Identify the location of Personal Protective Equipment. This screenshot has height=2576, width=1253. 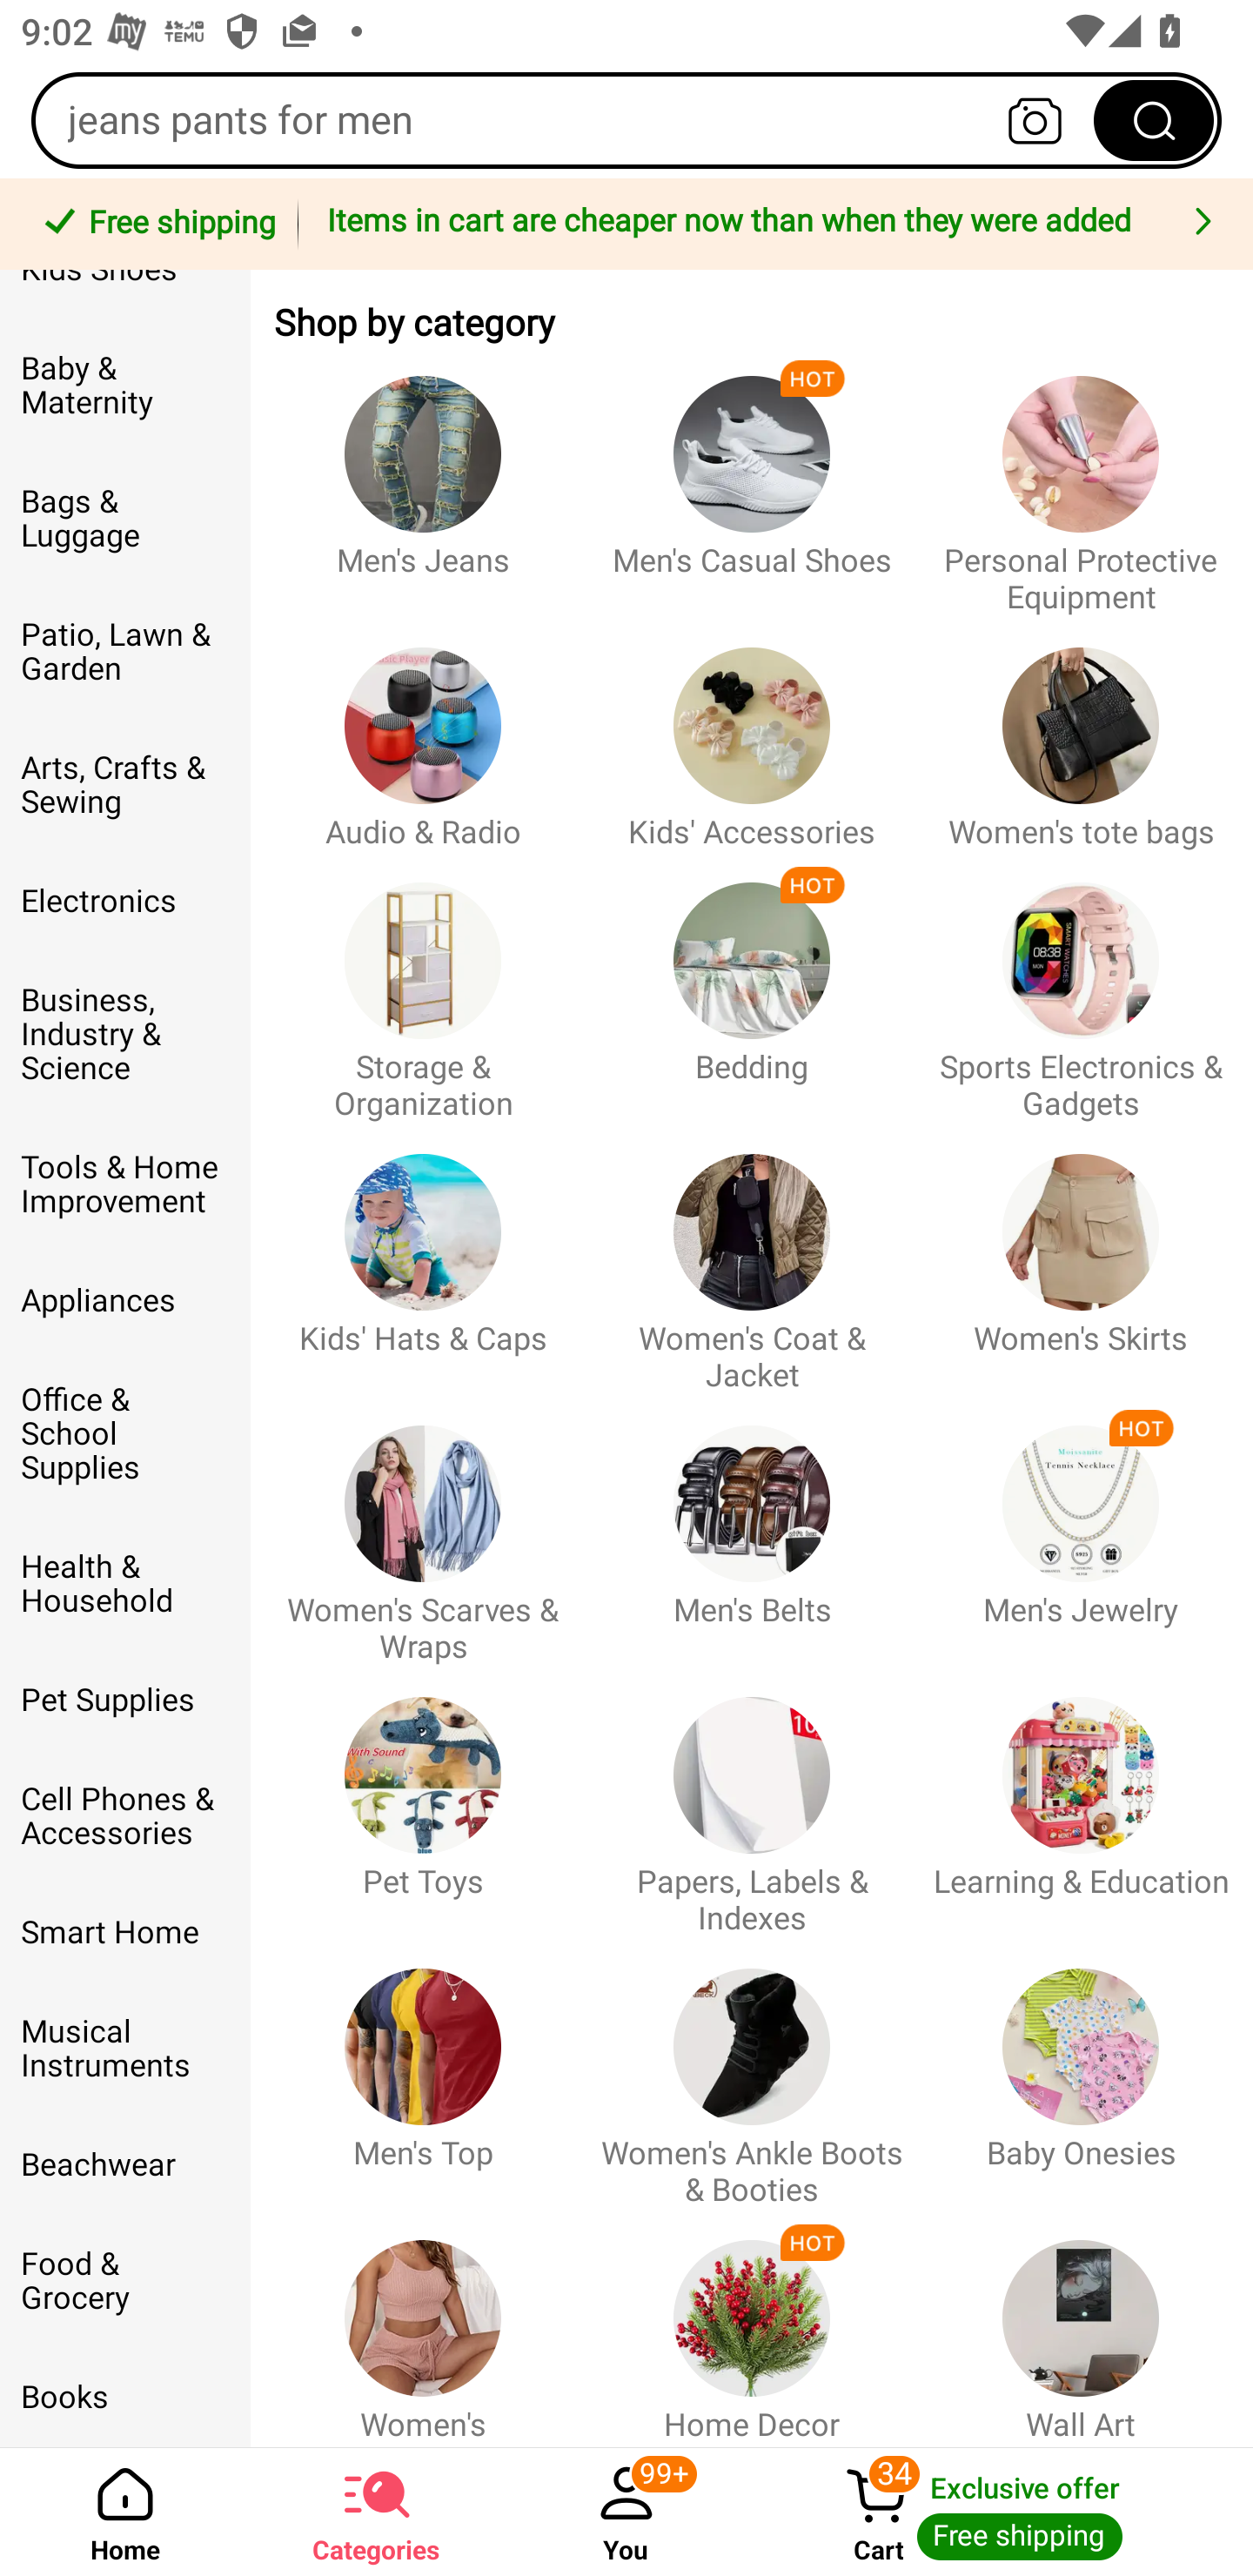
(1081, 480).